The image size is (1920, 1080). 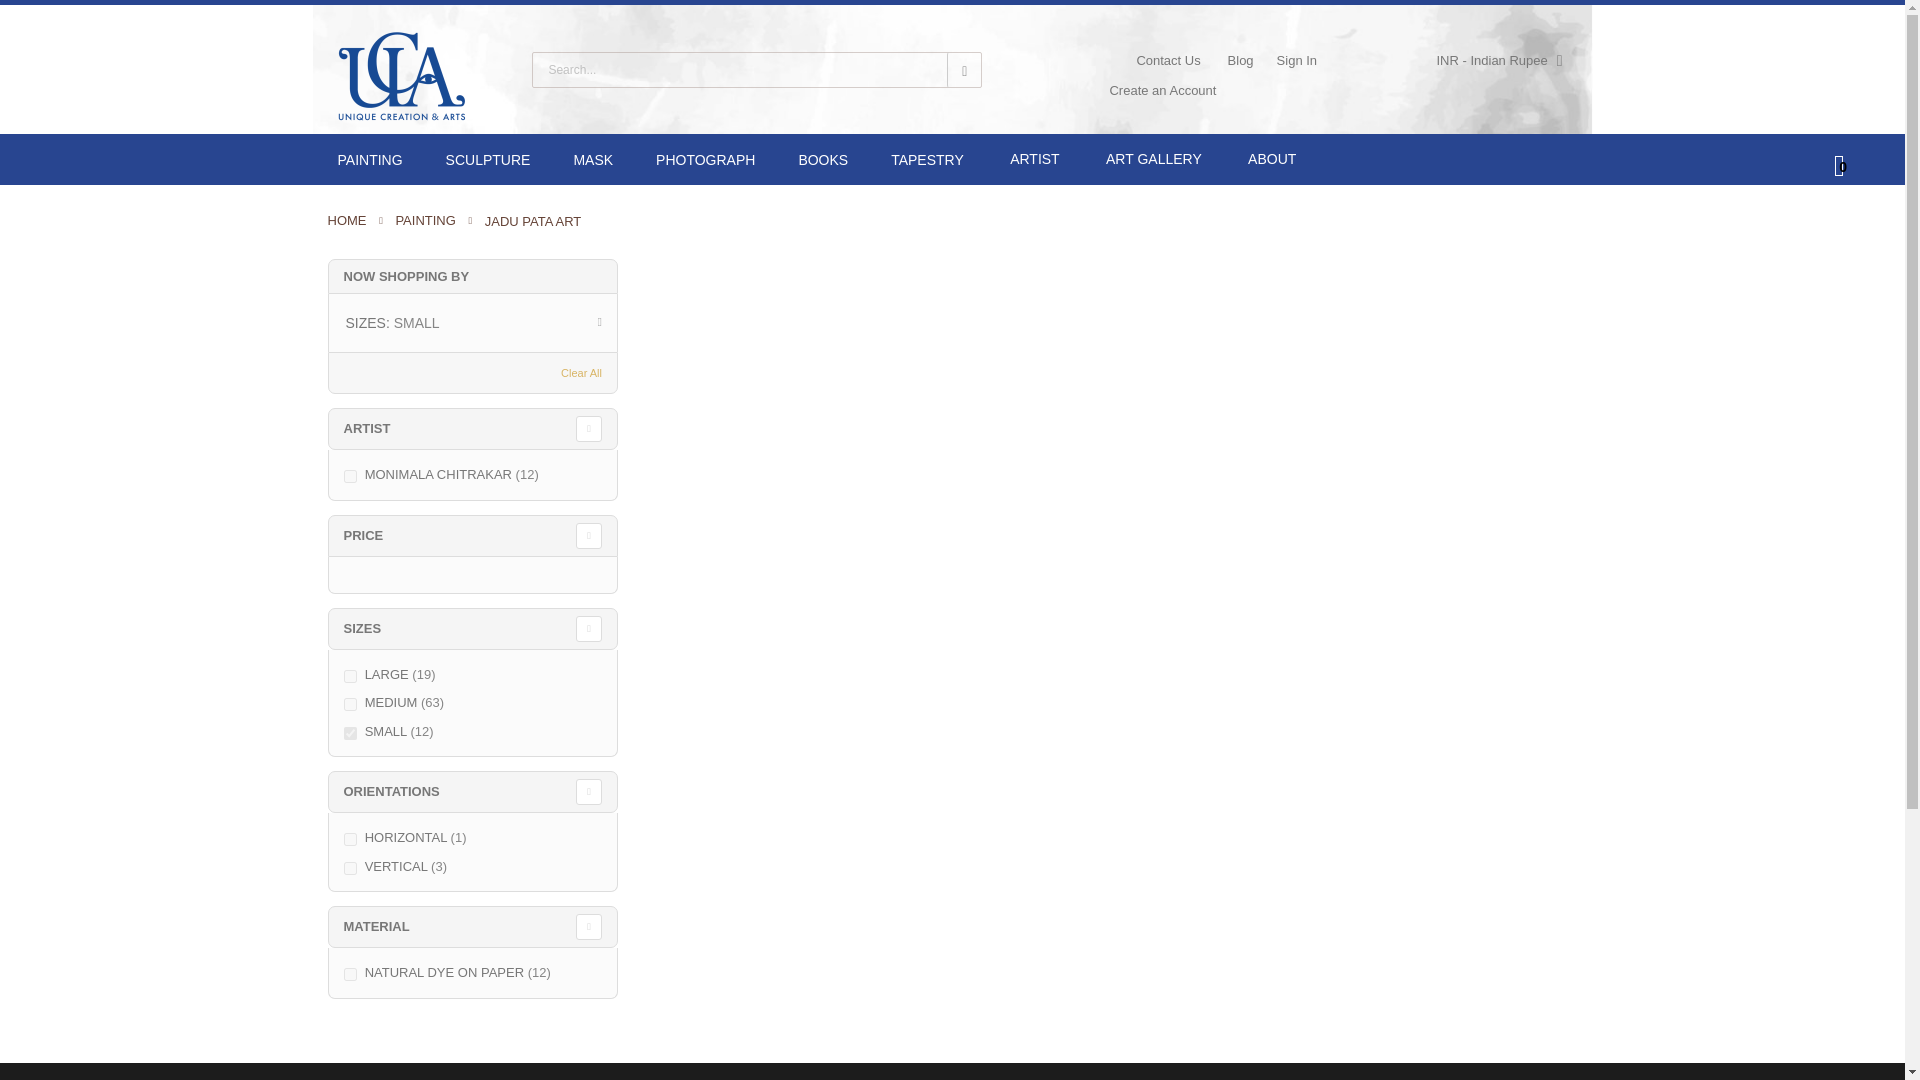 I want to click on Sign In, so click(x=1296, y=60).